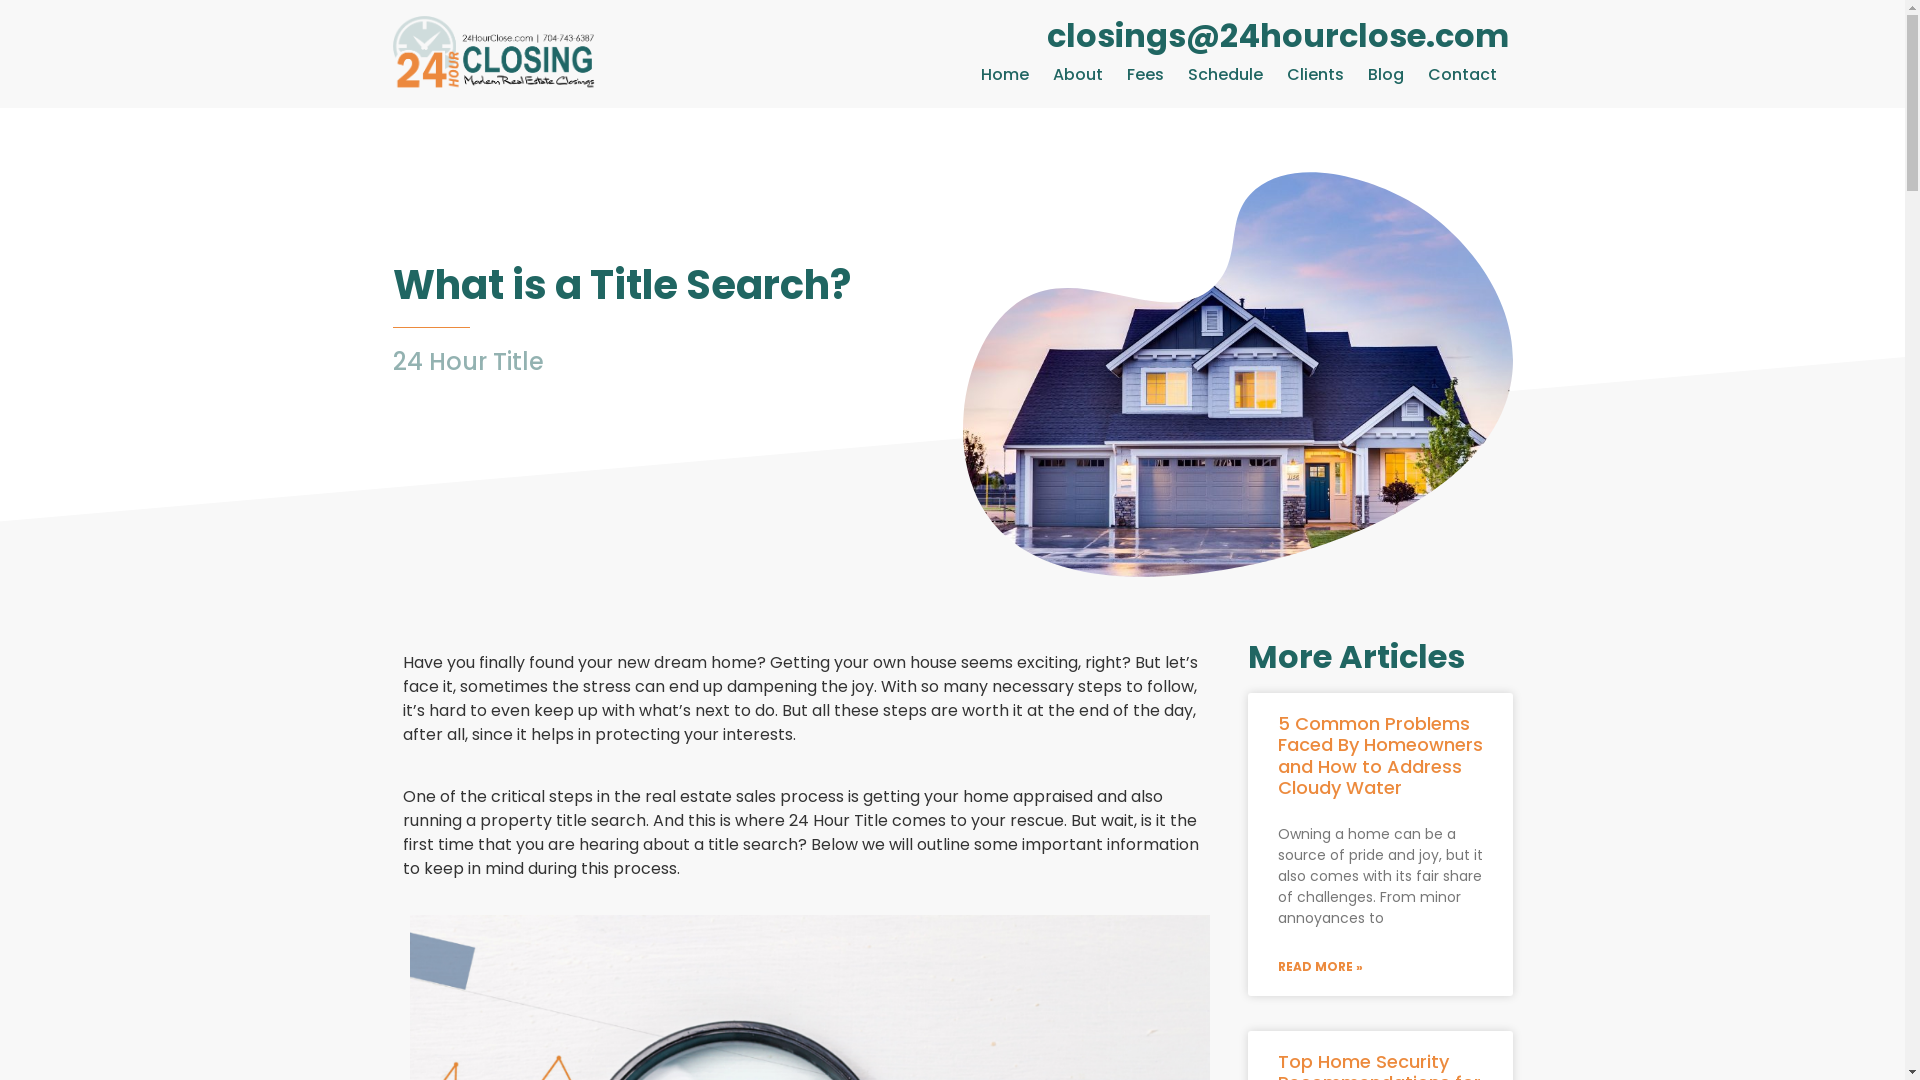 This screenshot has height=1080, width=1920. Describe the element at coordinates (1237, 374) in the screenshot. I see `Closing on a house` at that location.